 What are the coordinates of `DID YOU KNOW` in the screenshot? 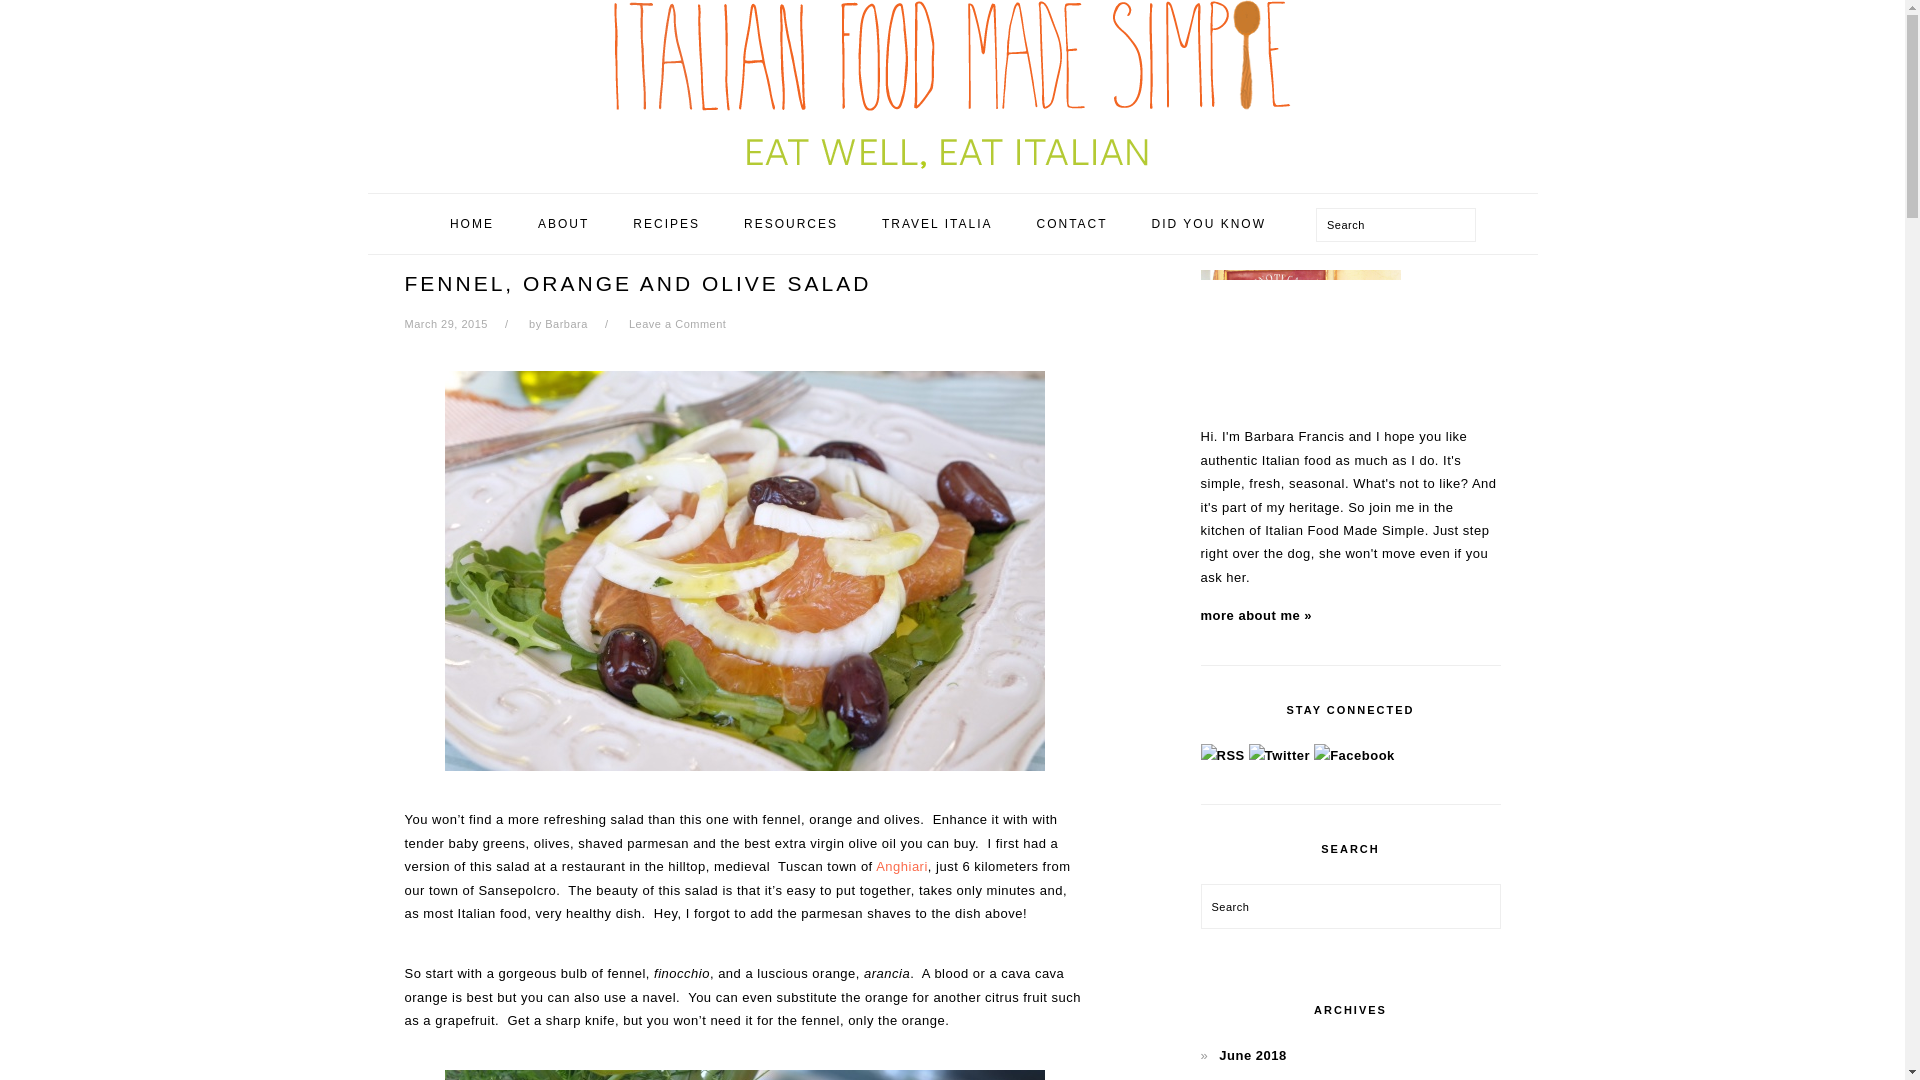 It's located at (1208, 224).